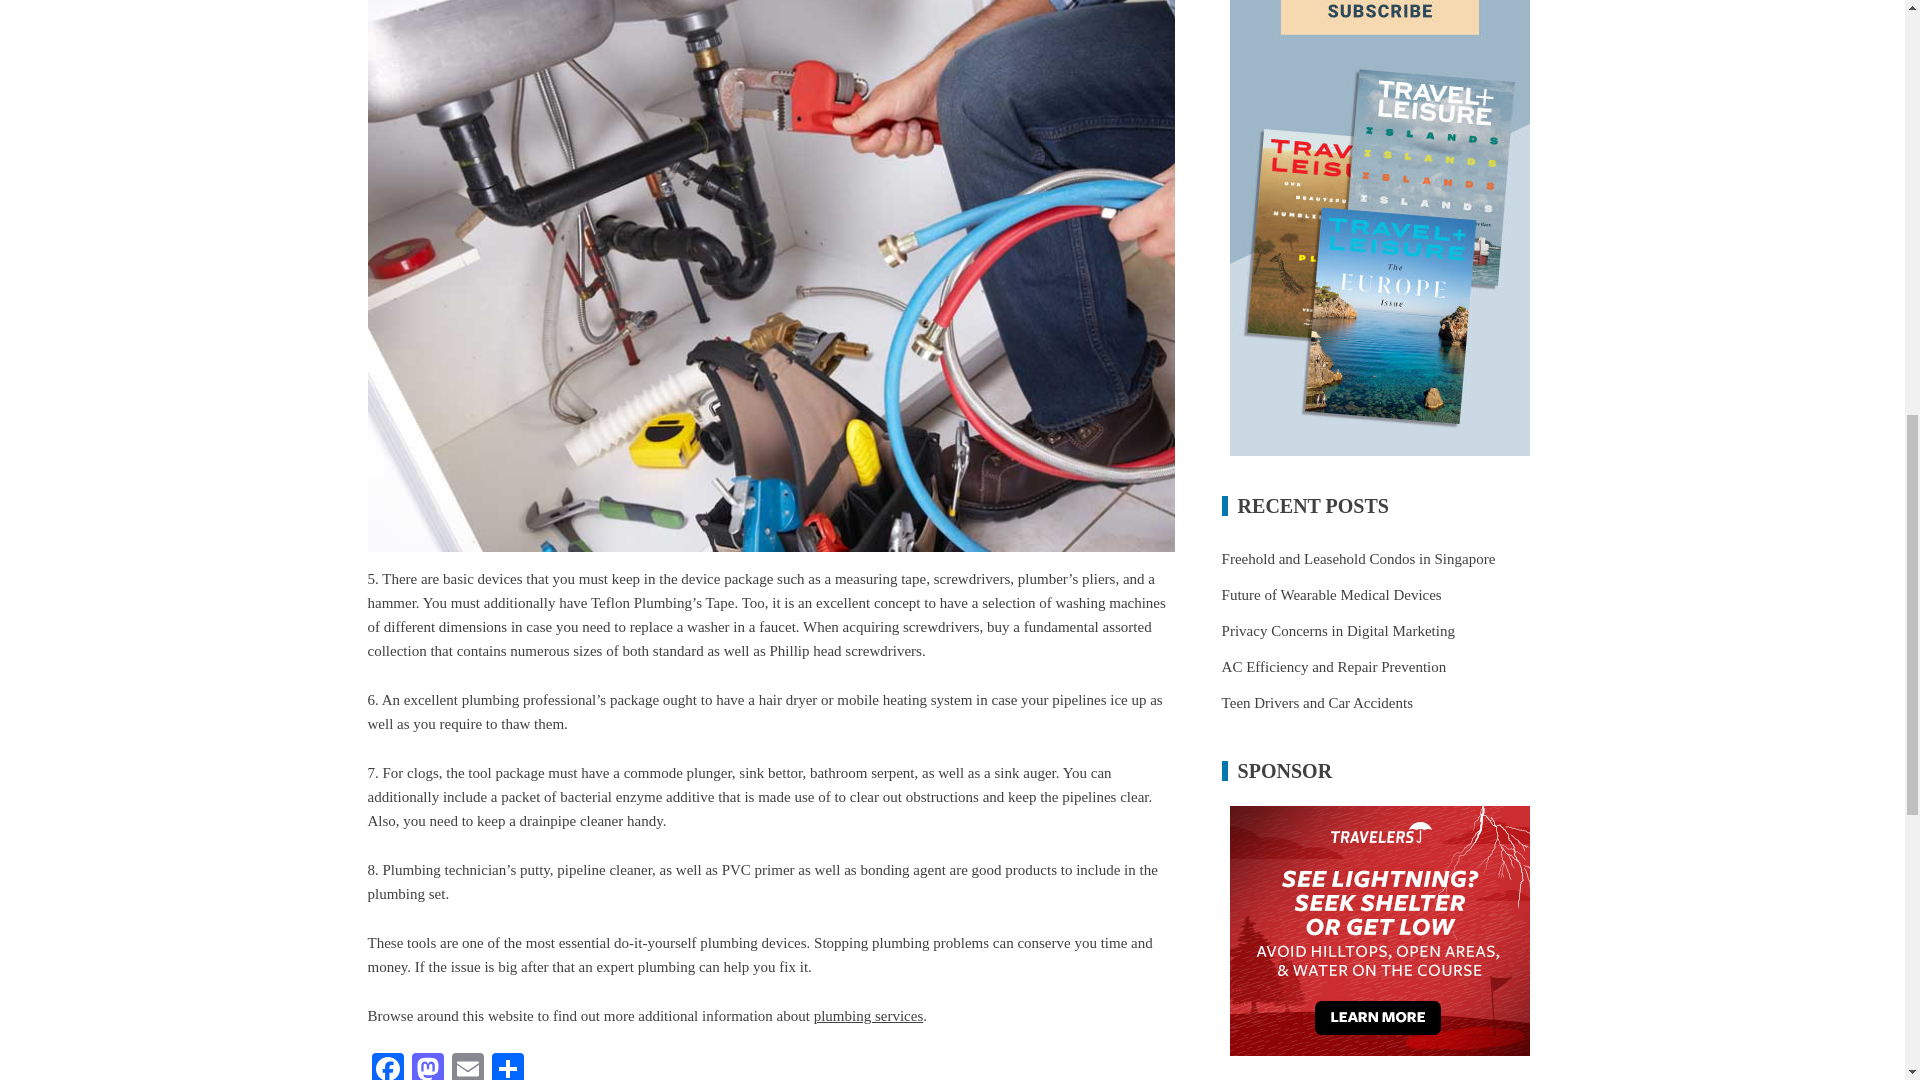 The image size is (1920, 1080). What do you see at coordinates (1358, 558) in the screenshot?
I see `Freehold and Leasehold Condos in Singapore` at bounding box center [1358, 558].